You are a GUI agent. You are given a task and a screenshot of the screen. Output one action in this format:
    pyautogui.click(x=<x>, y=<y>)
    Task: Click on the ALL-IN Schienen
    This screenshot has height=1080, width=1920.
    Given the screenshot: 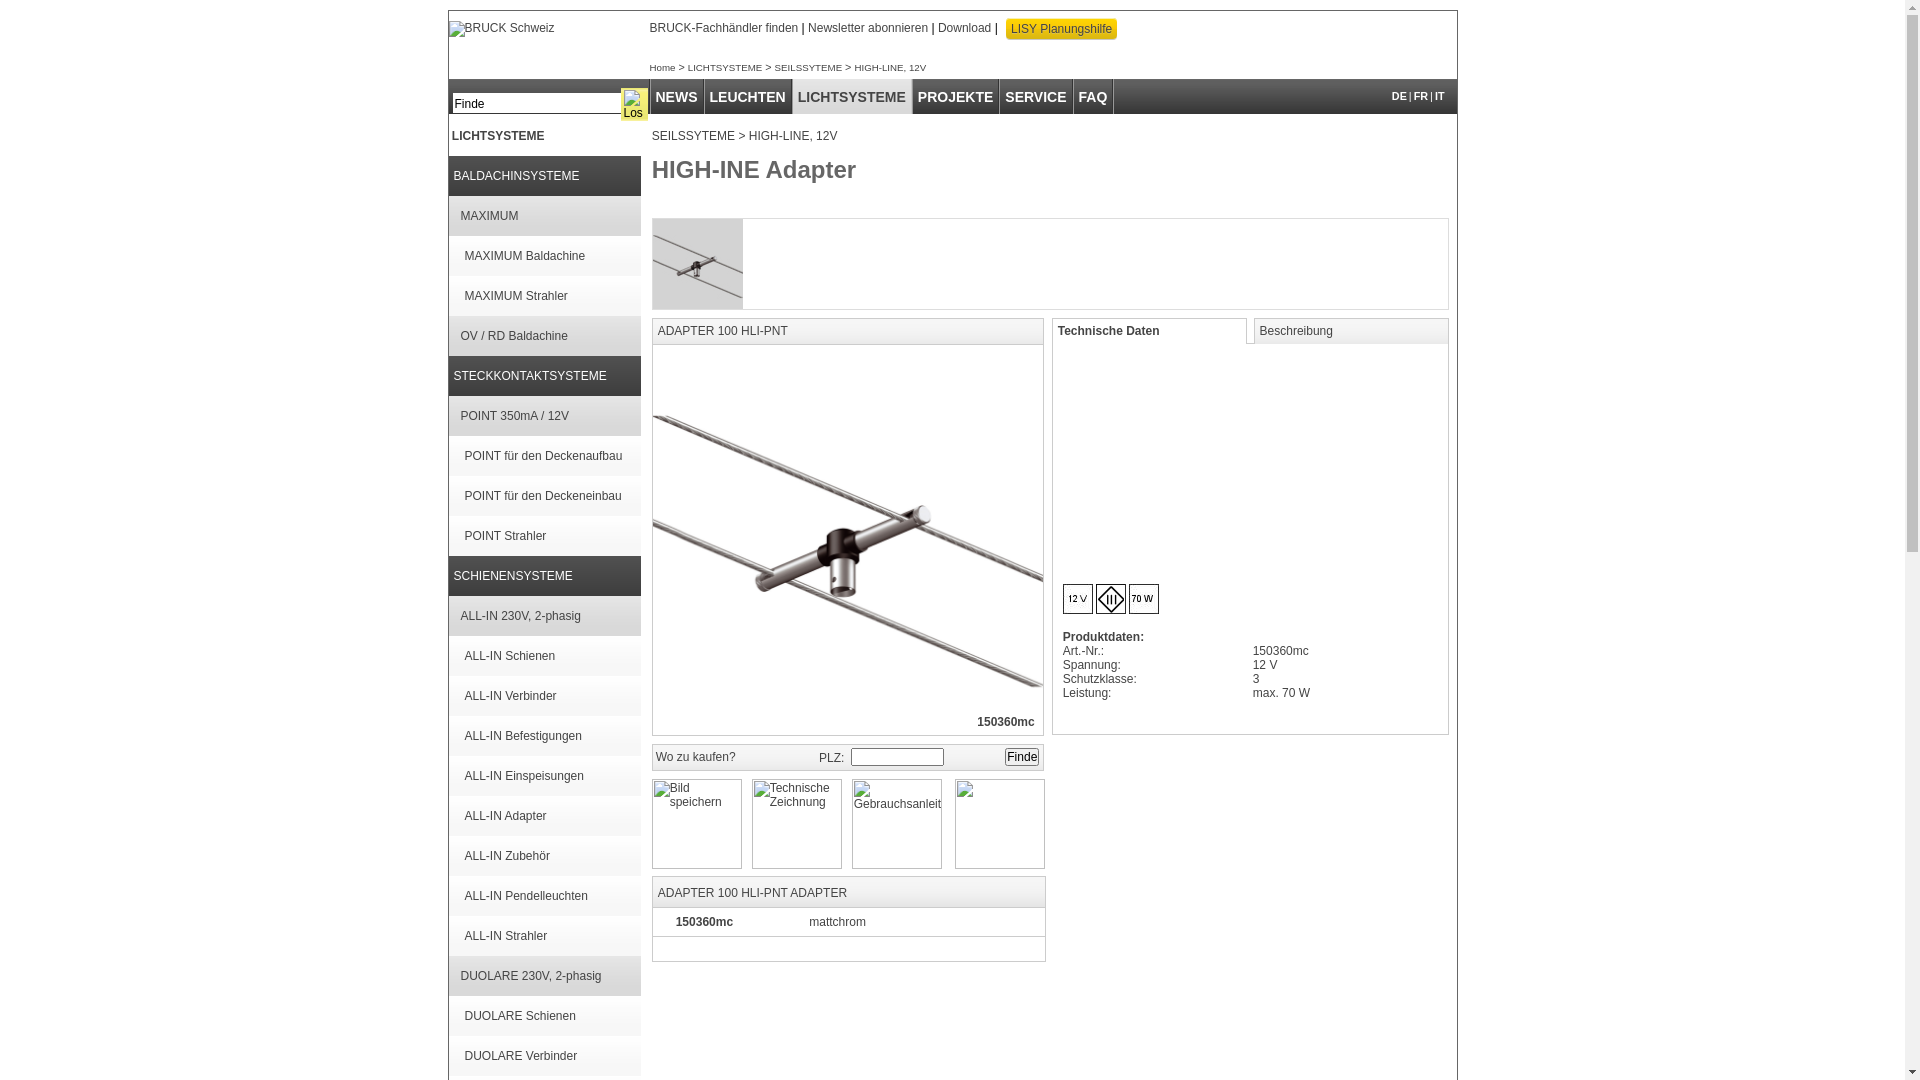 What is the action you would take?
    pyautogui.click(x=510, y=656)
    